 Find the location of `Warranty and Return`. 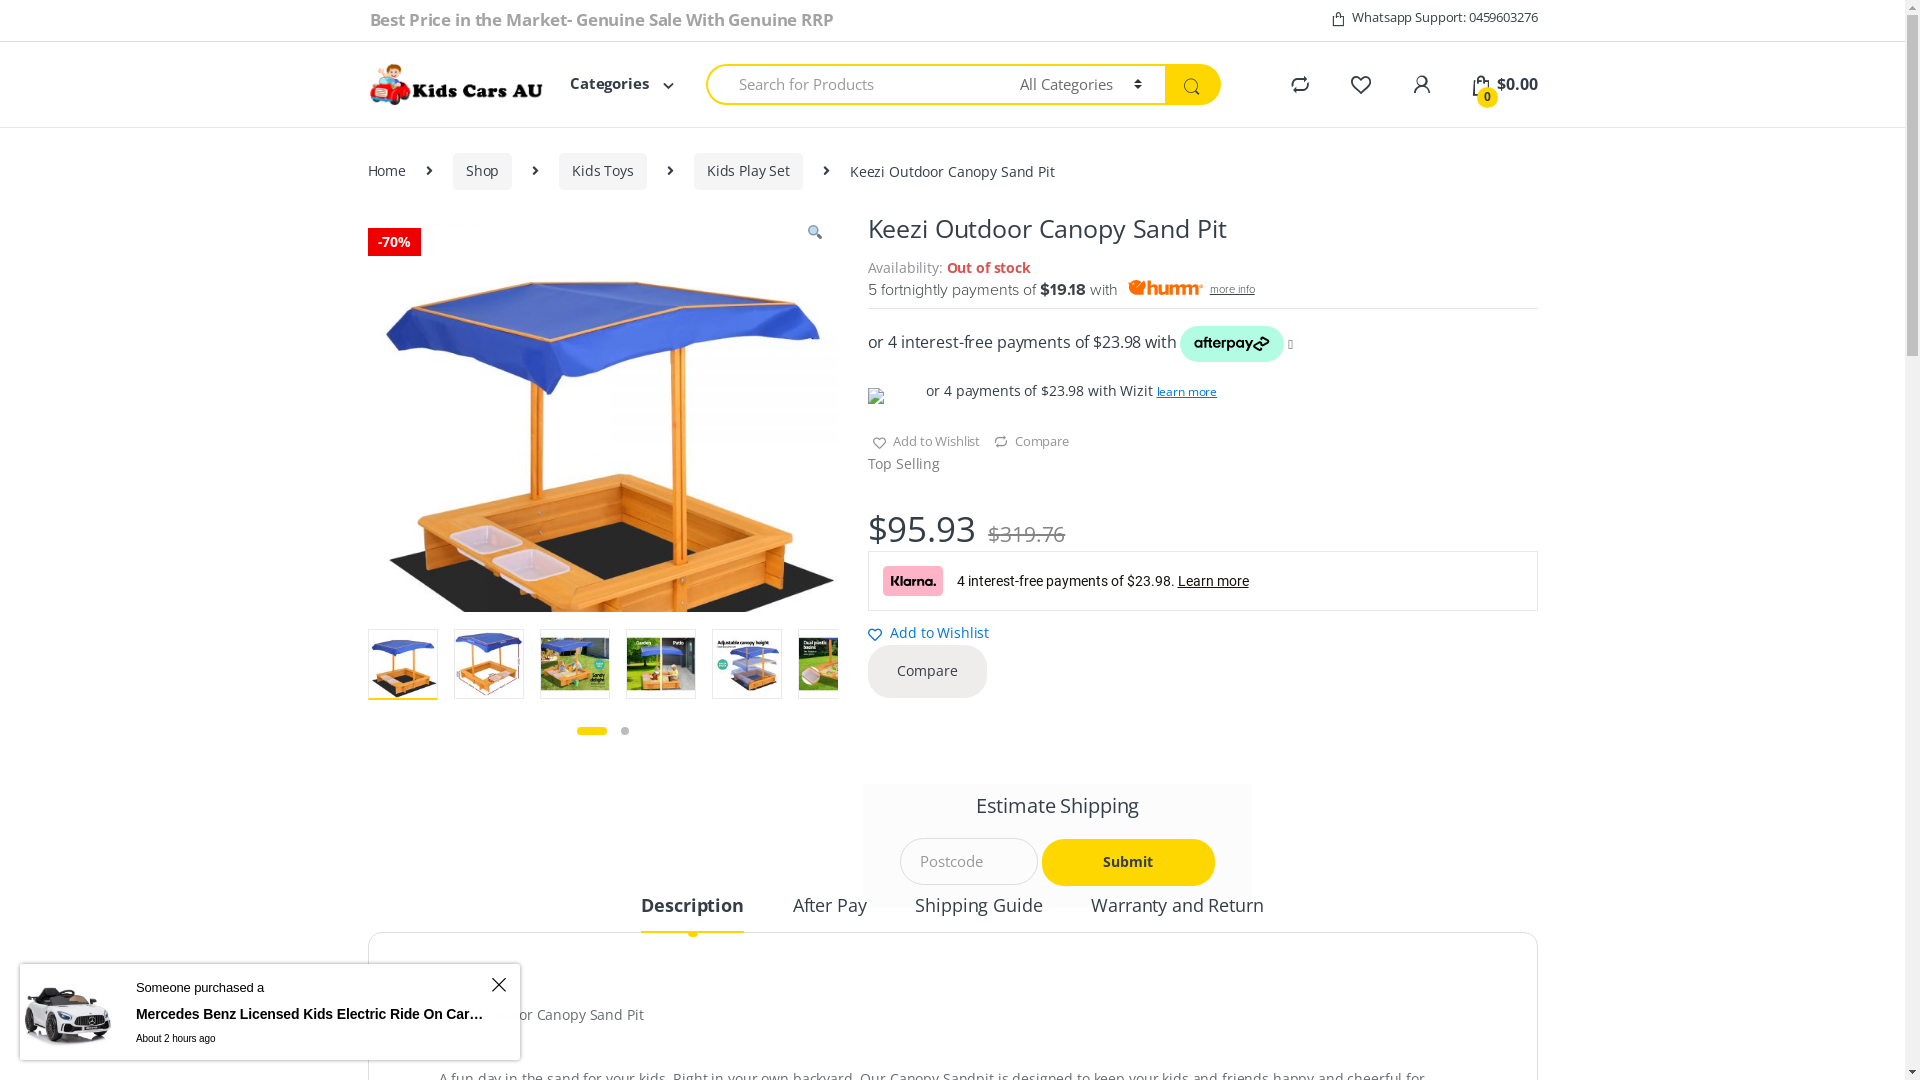

Warranty and Return is located at coordinates (1177, 914).